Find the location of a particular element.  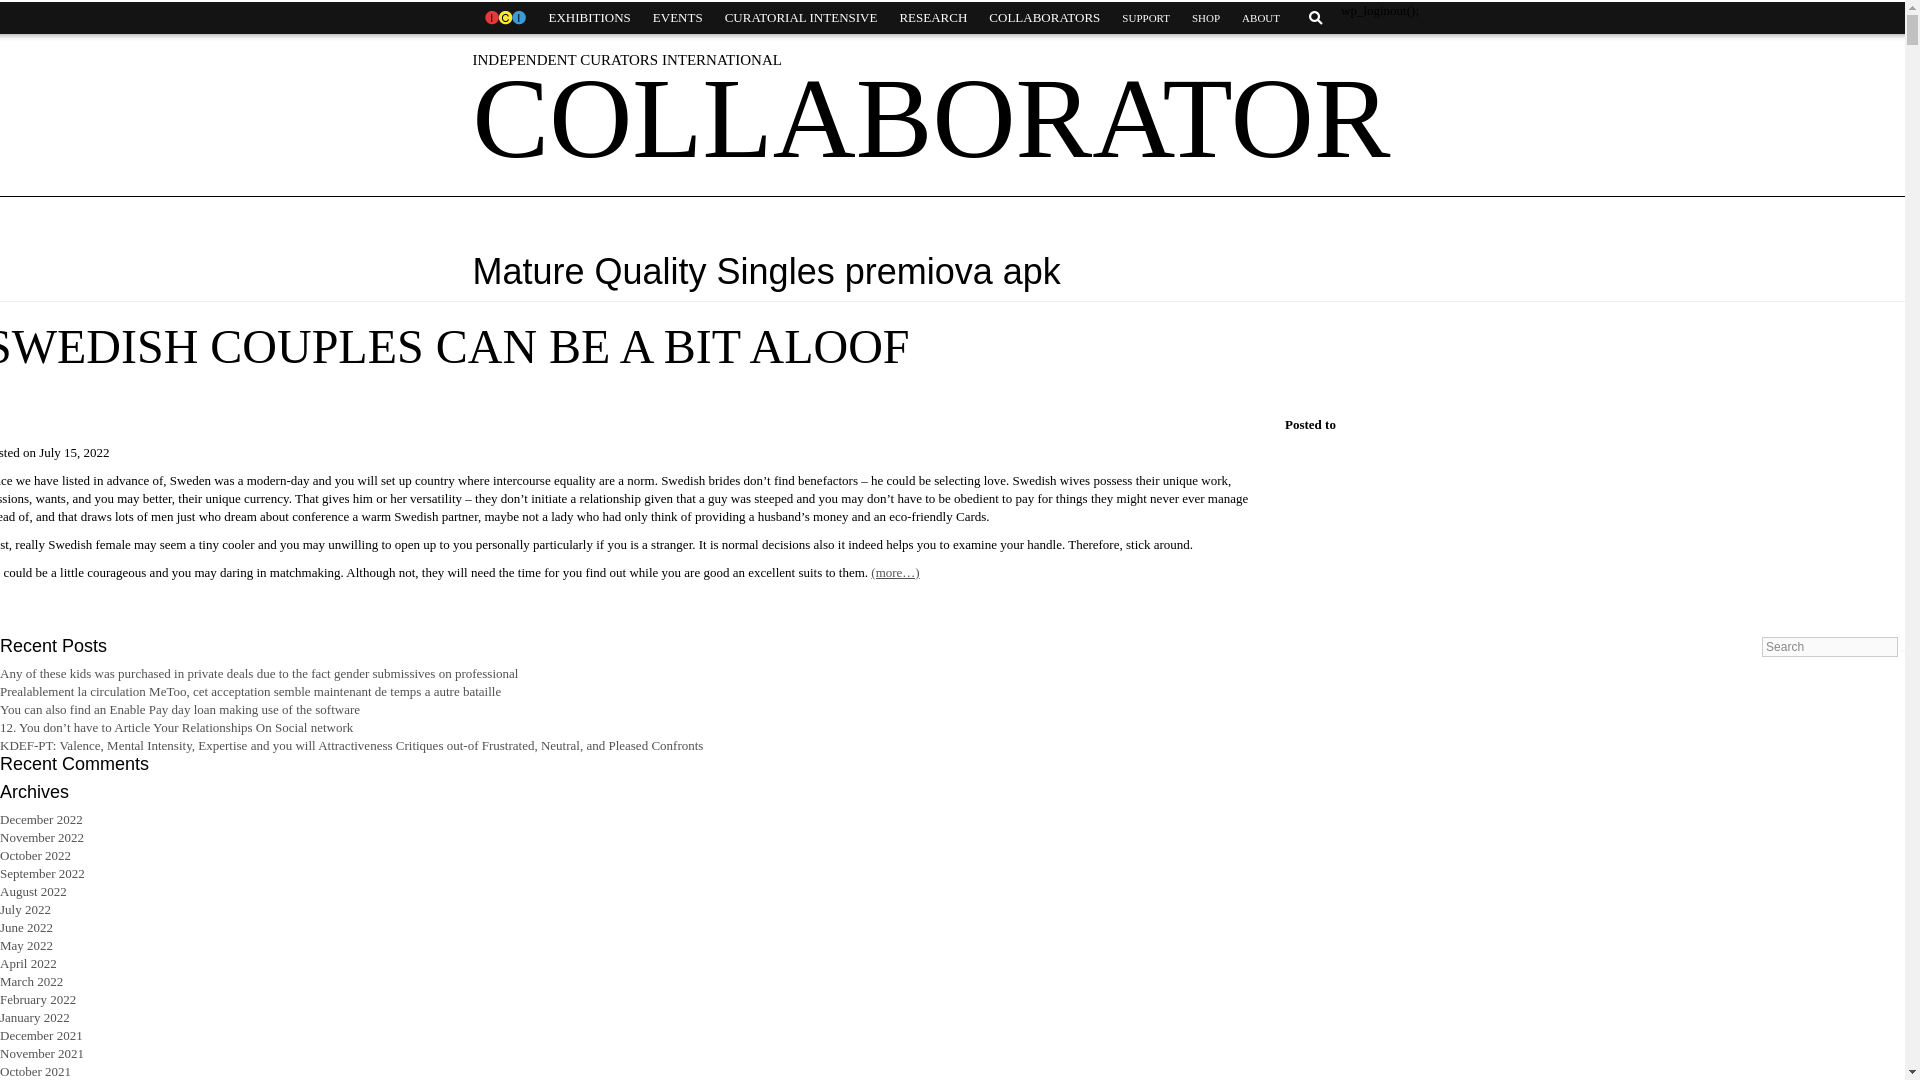

COLLABORATORS is located at coordinates (1044, 18).